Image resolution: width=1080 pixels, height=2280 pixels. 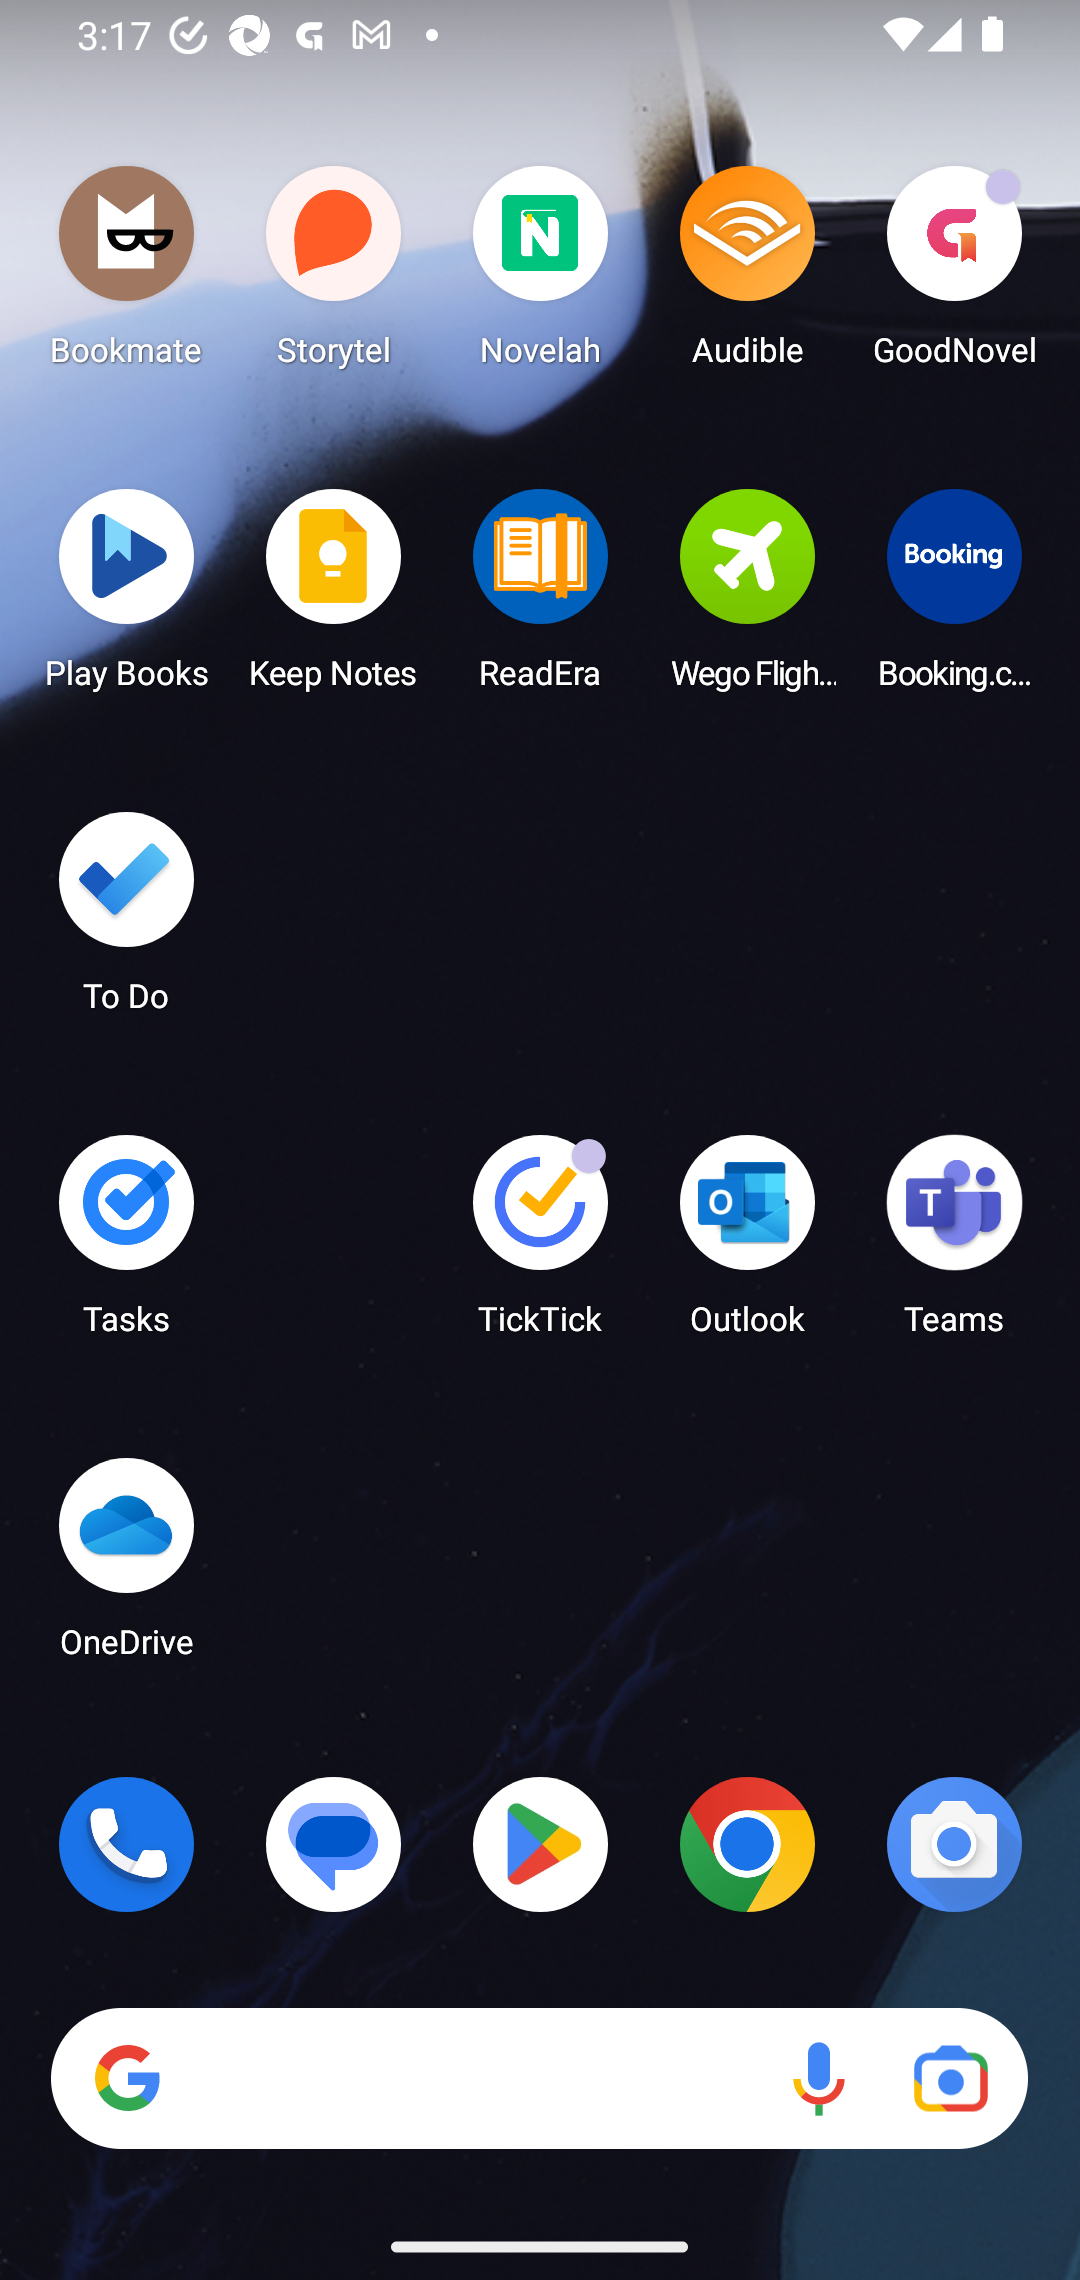 What do you see at coordinates (334, 1844) in the screenshot?
I see `Messages` at bounding box center [334, 1844].